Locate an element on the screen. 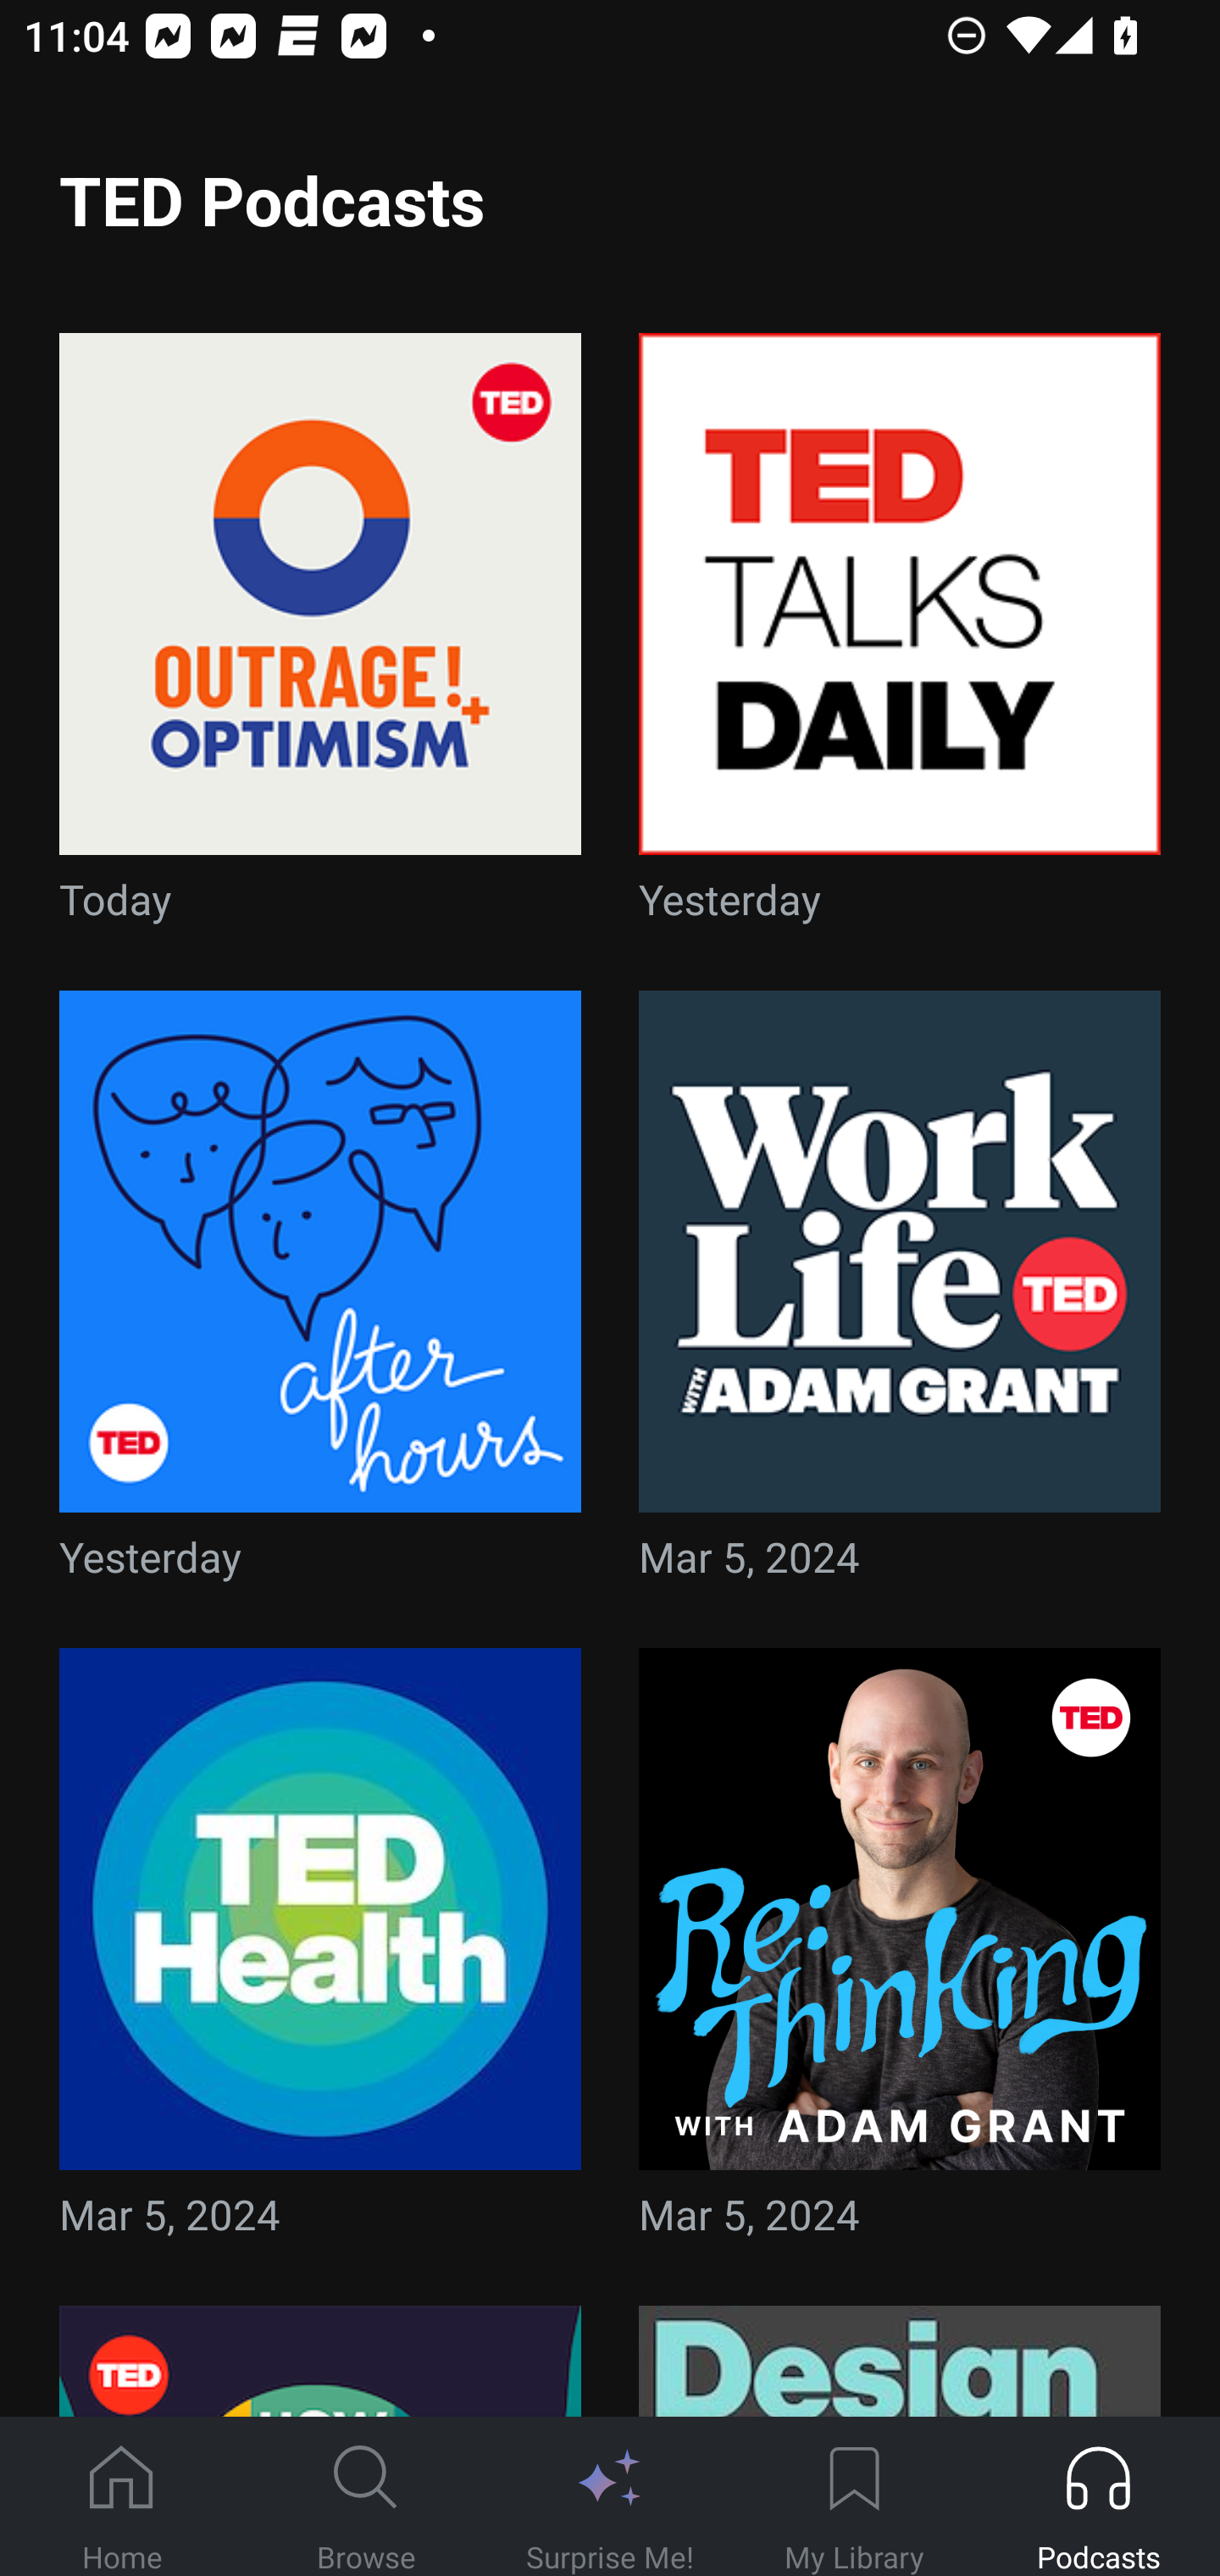 This screenshot has width=1220, height=2576. Podcasts is located at coordinates (1098, 2497).